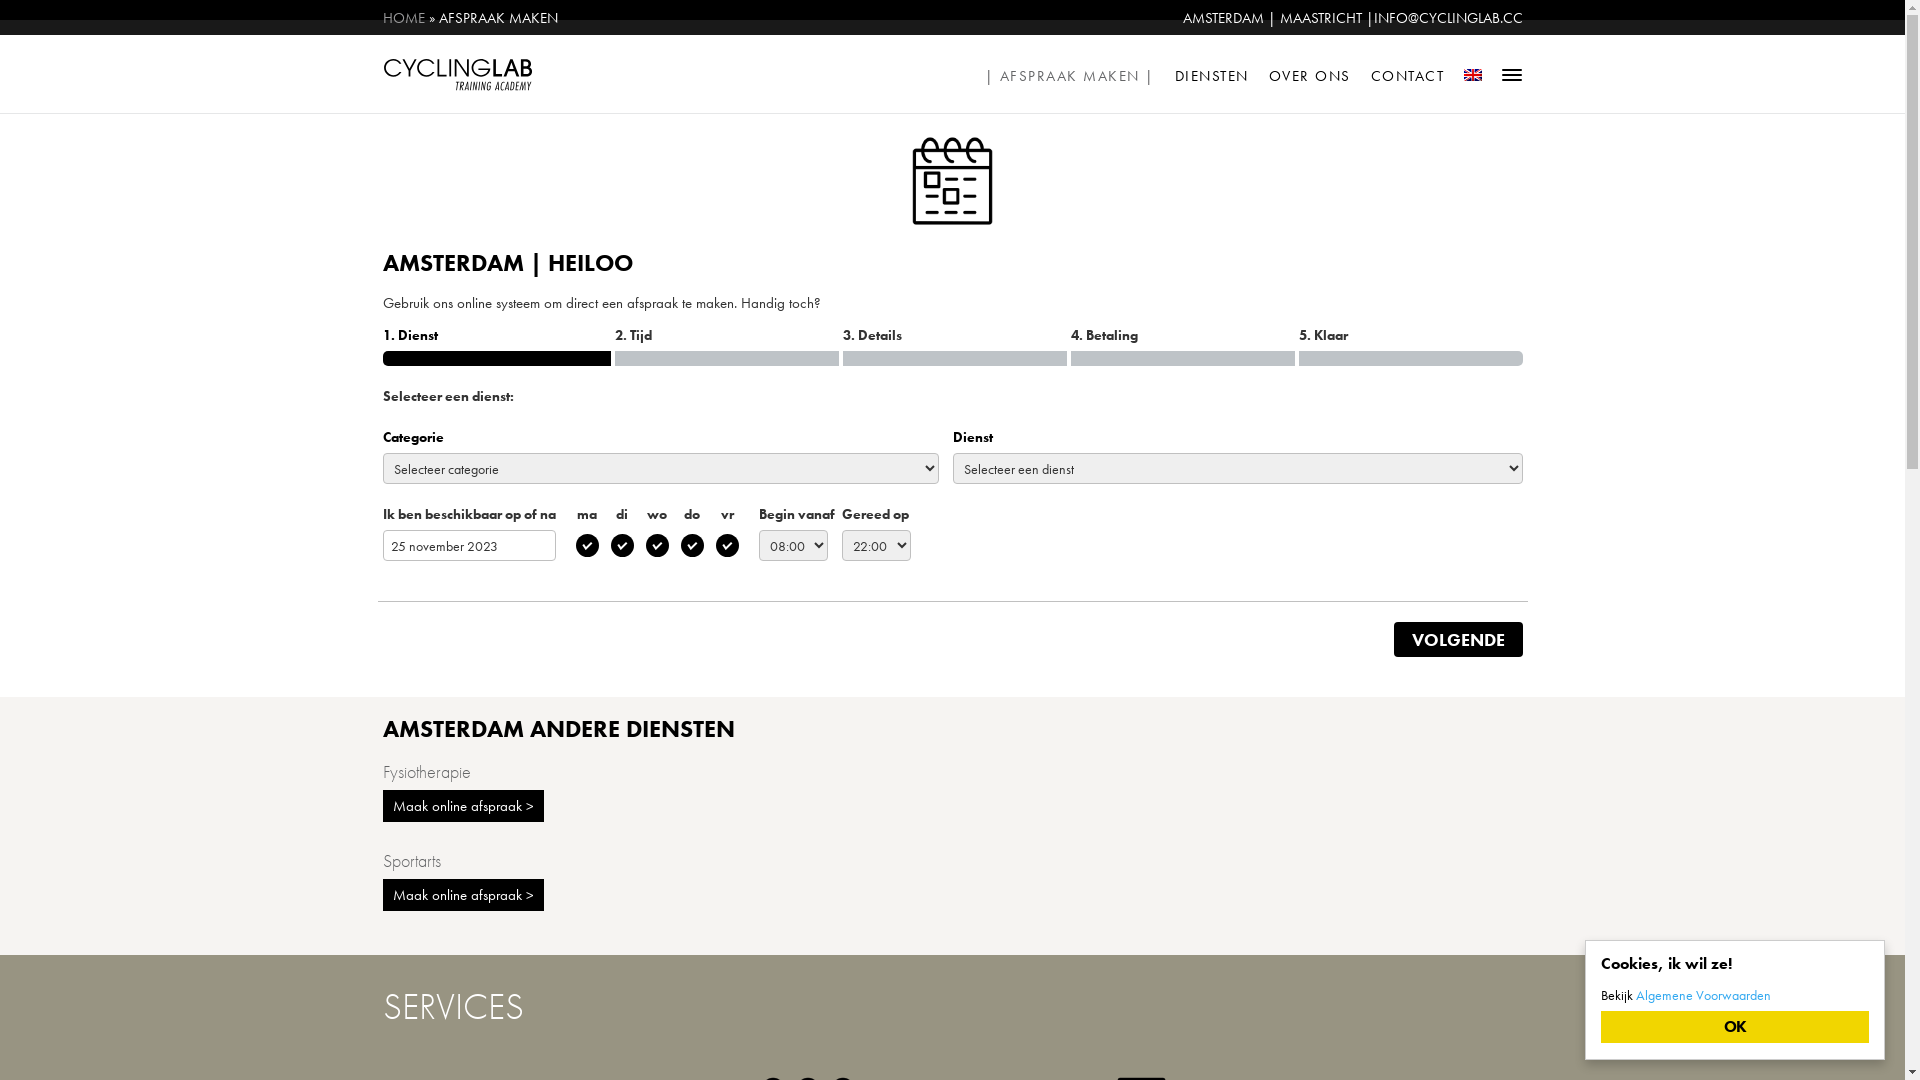 This screenshot has height=1080, width=1920. What do you see at coordinates (462, 896) in the screenshot?
I see `Maak online afspraak >` at bounding box center [462, 896].